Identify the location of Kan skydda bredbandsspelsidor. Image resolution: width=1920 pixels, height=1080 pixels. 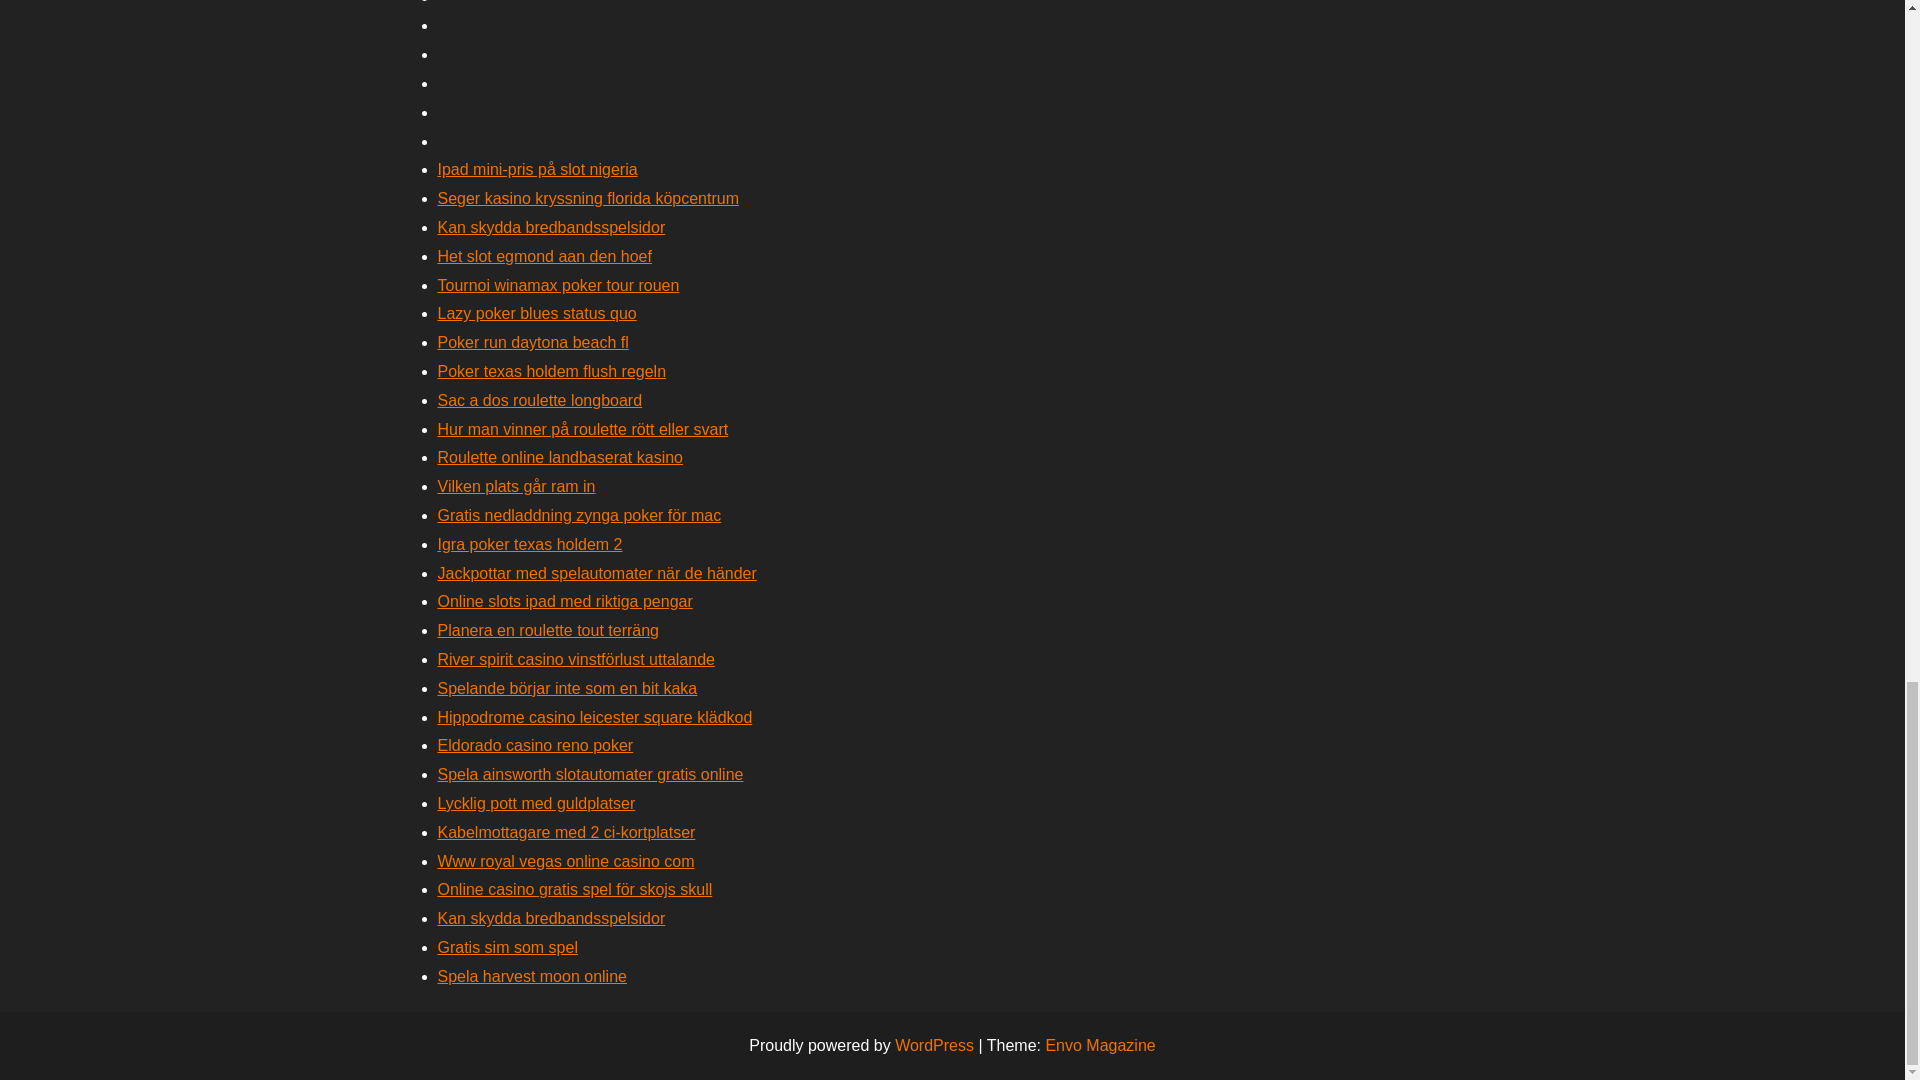
(552, 918).